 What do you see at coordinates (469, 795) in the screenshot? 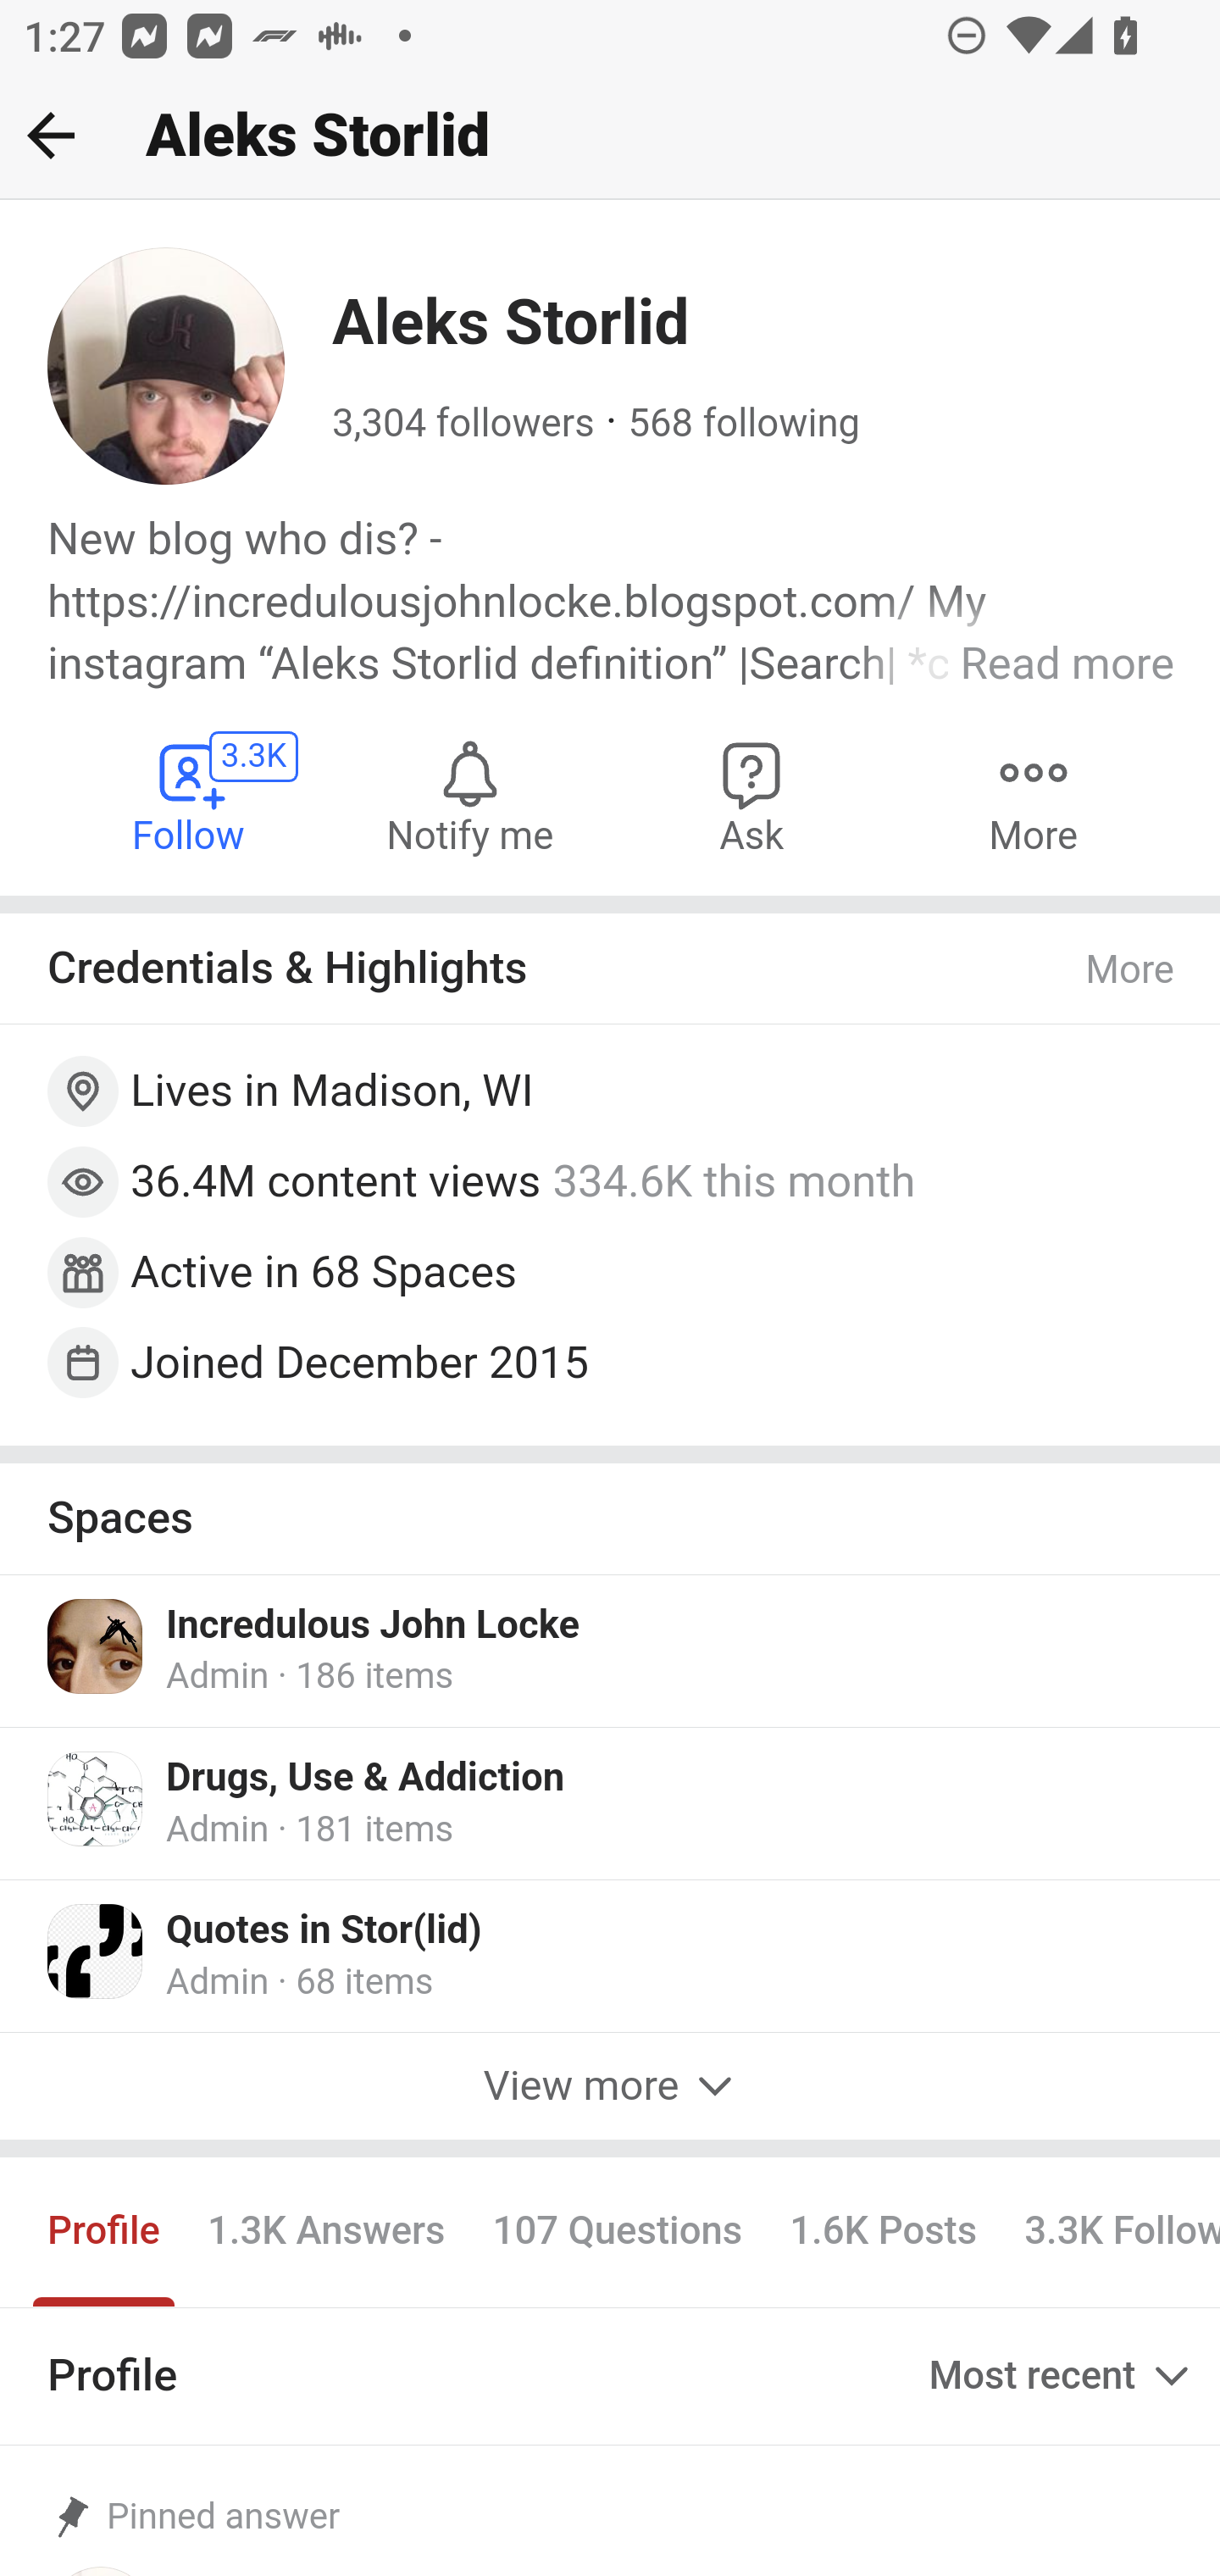
I see `Notify me` at bounding box center [469, 795].